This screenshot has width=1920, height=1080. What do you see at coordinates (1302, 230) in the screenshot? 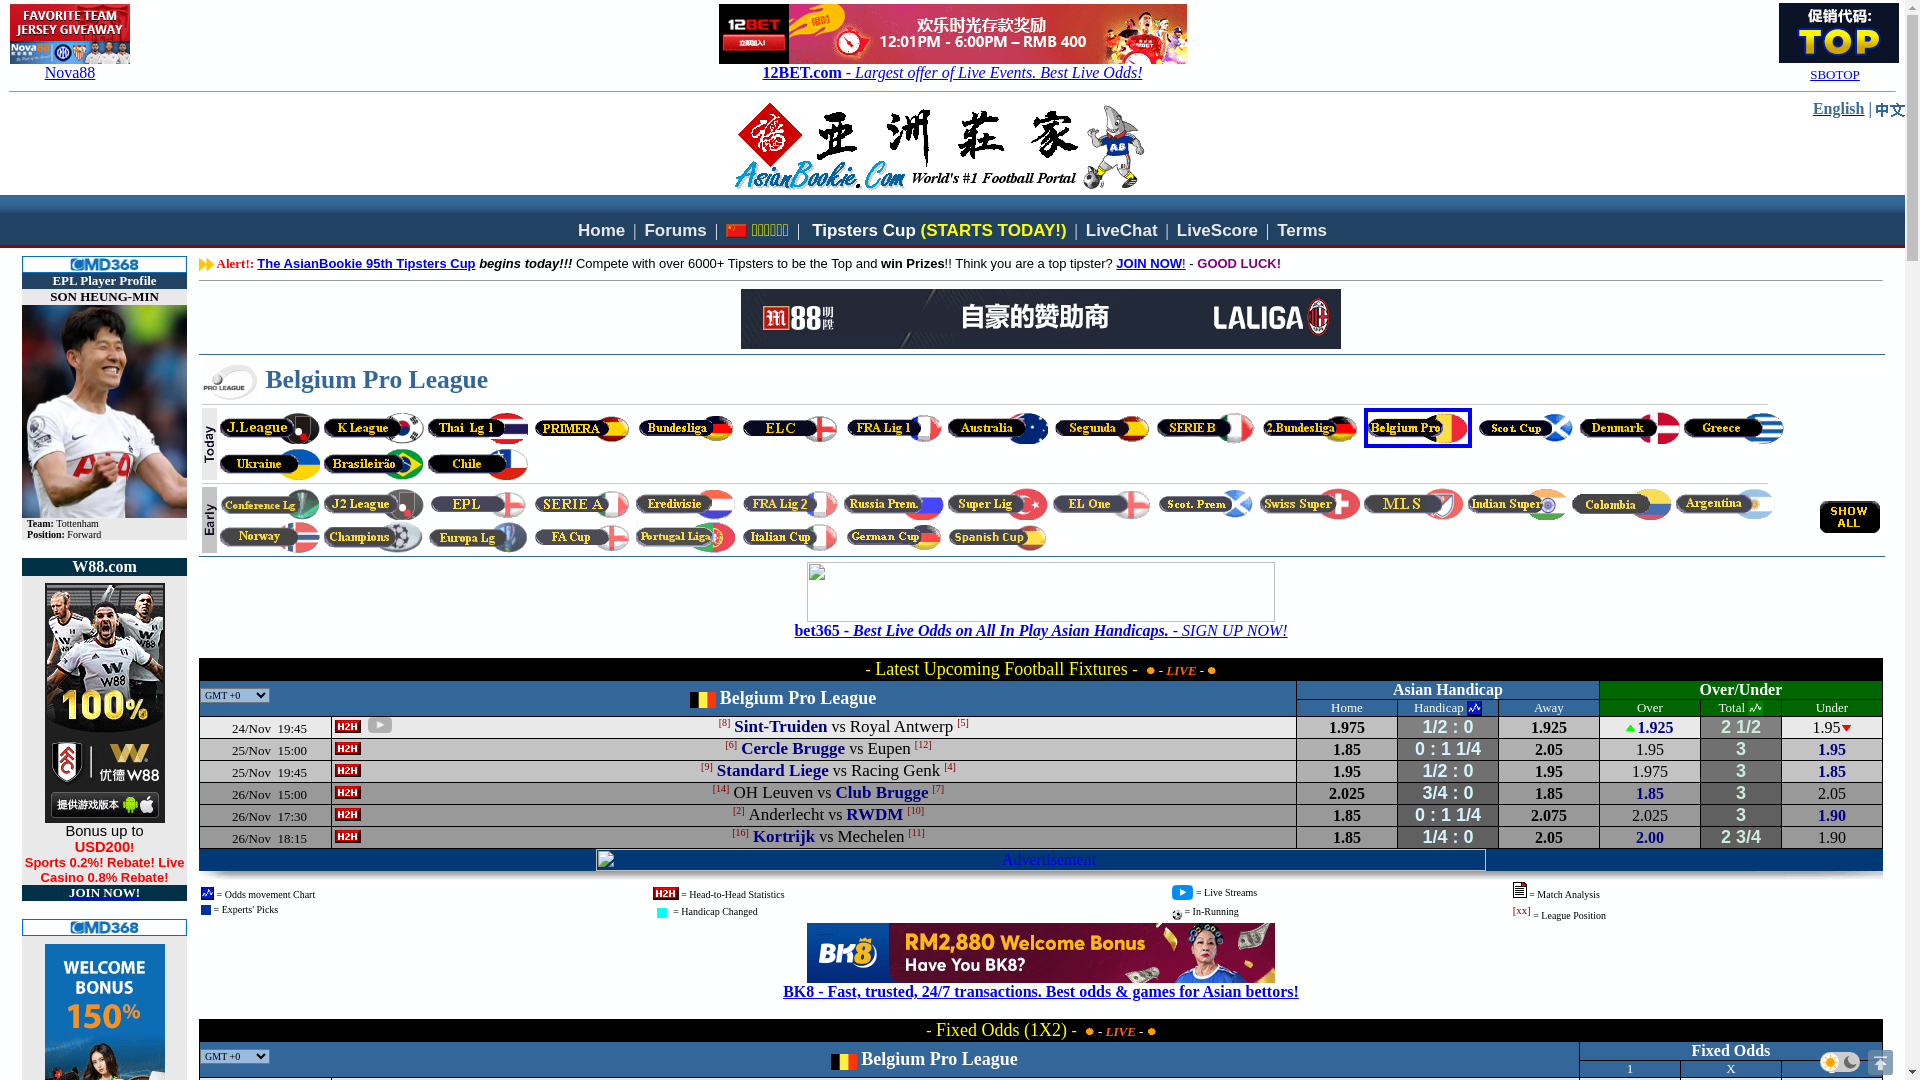
I see `Terms` at bounding box center [1302, 230].